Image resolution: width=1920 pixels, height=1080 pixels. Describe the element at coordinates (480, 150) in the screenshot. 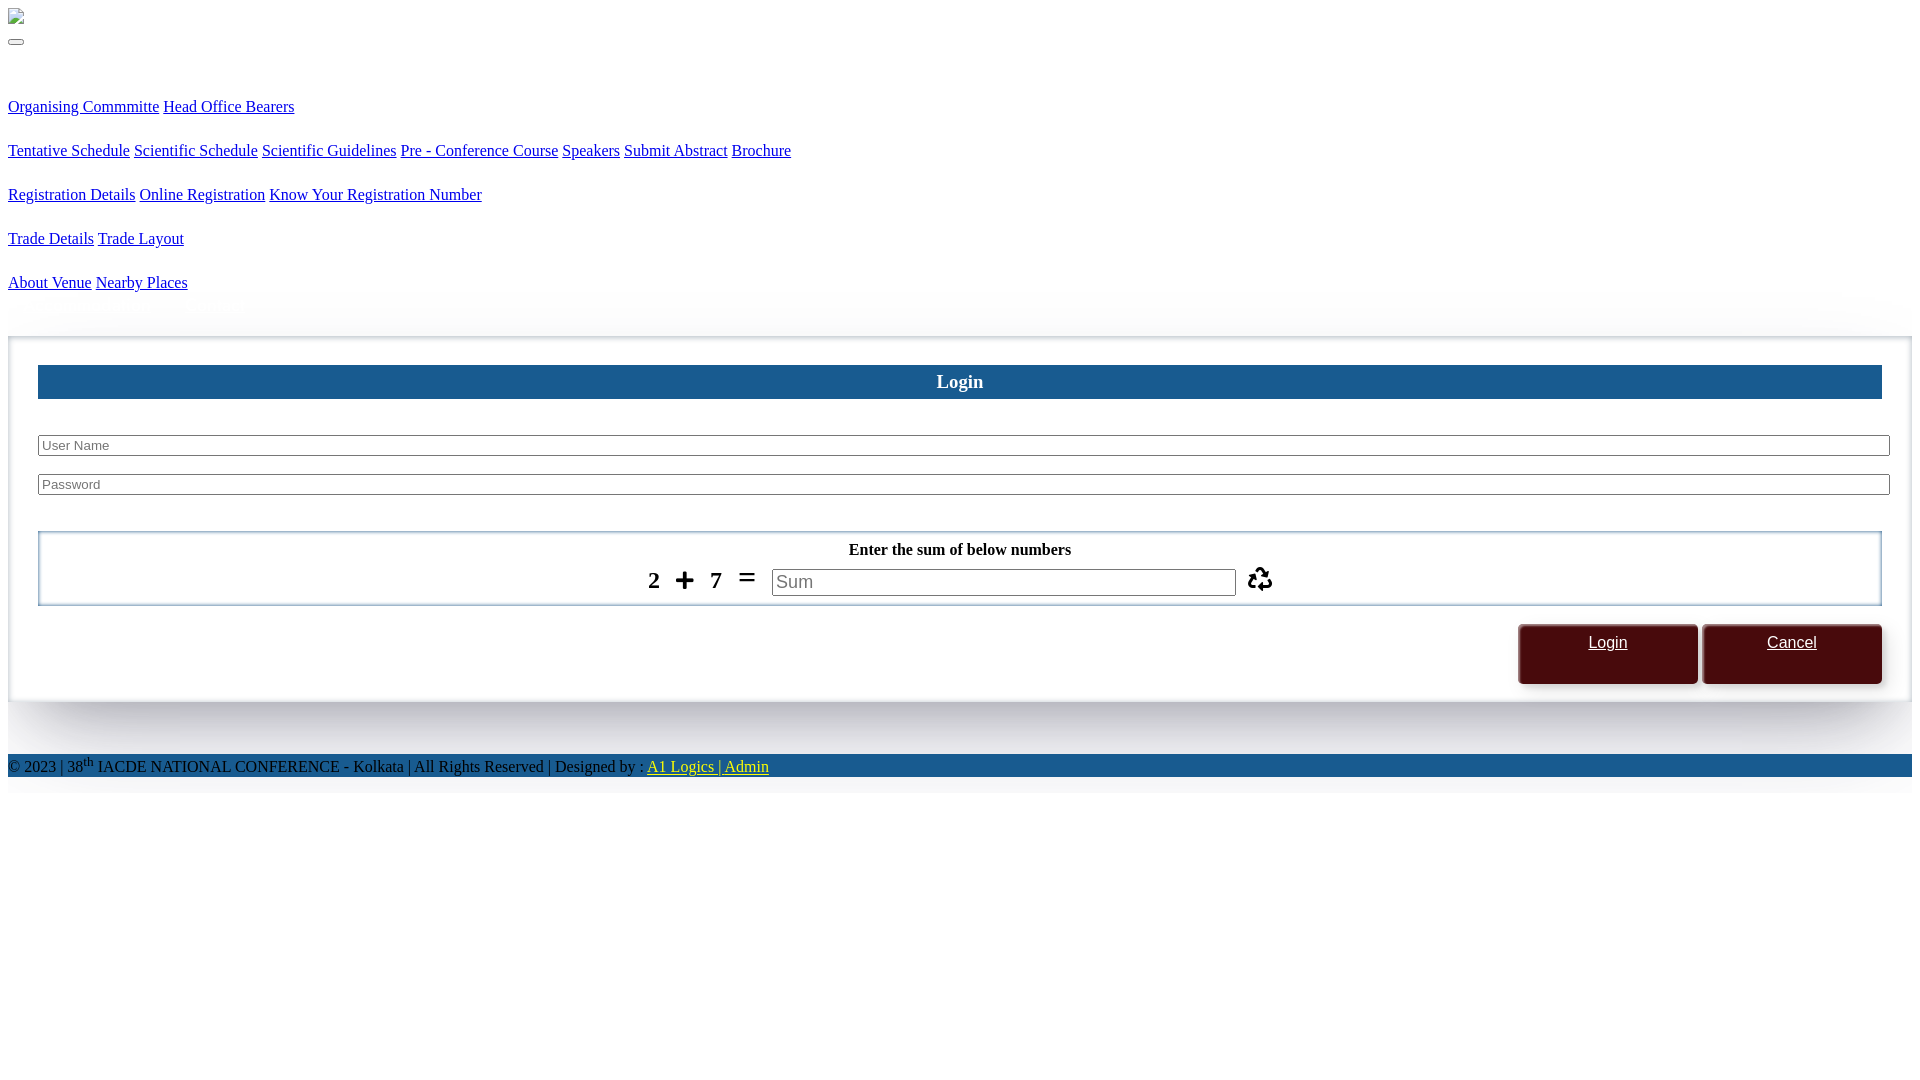

I see `Pre - Conference Course` at that location.